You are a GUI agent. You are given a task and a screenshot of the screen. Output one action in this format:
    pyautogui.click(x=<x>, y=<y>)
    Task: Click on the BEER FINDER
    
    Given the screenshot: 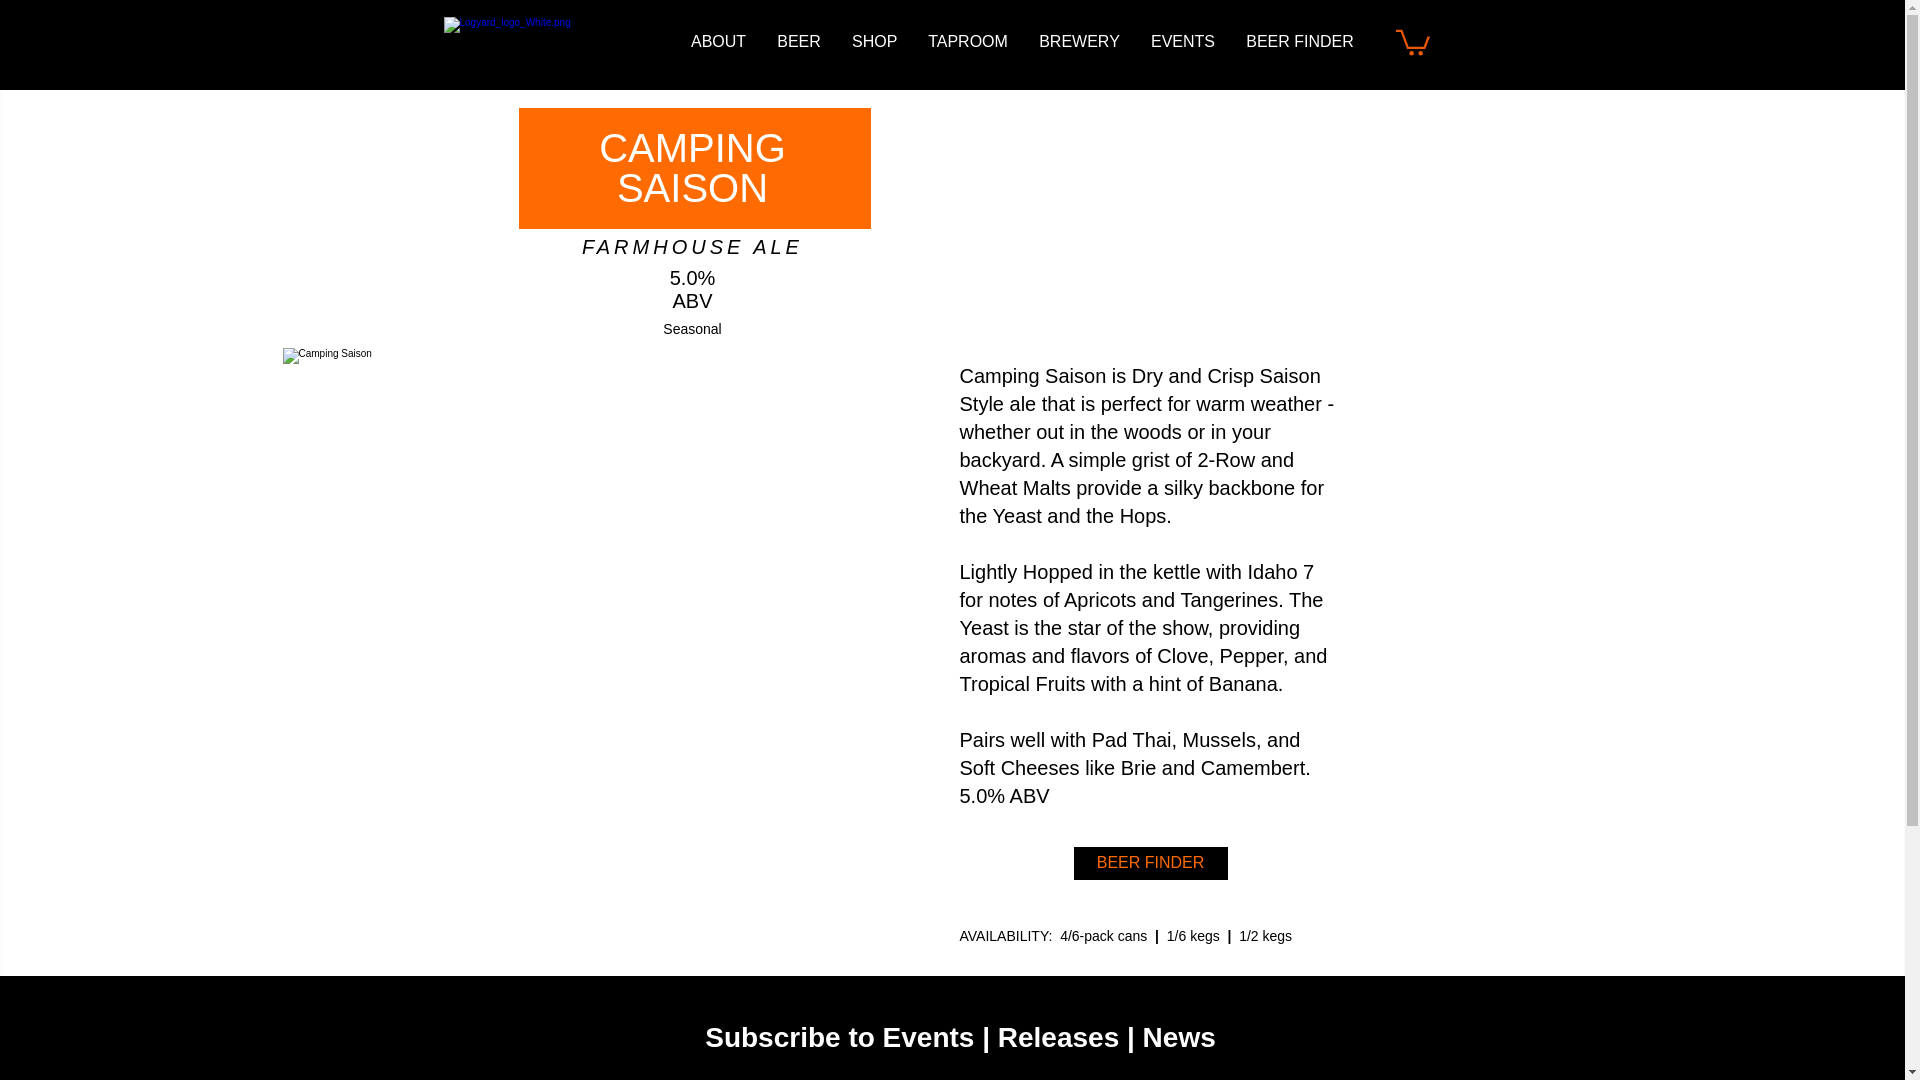 What is the action you would take?
    pyautogui.click(x=1299, y=42)
    